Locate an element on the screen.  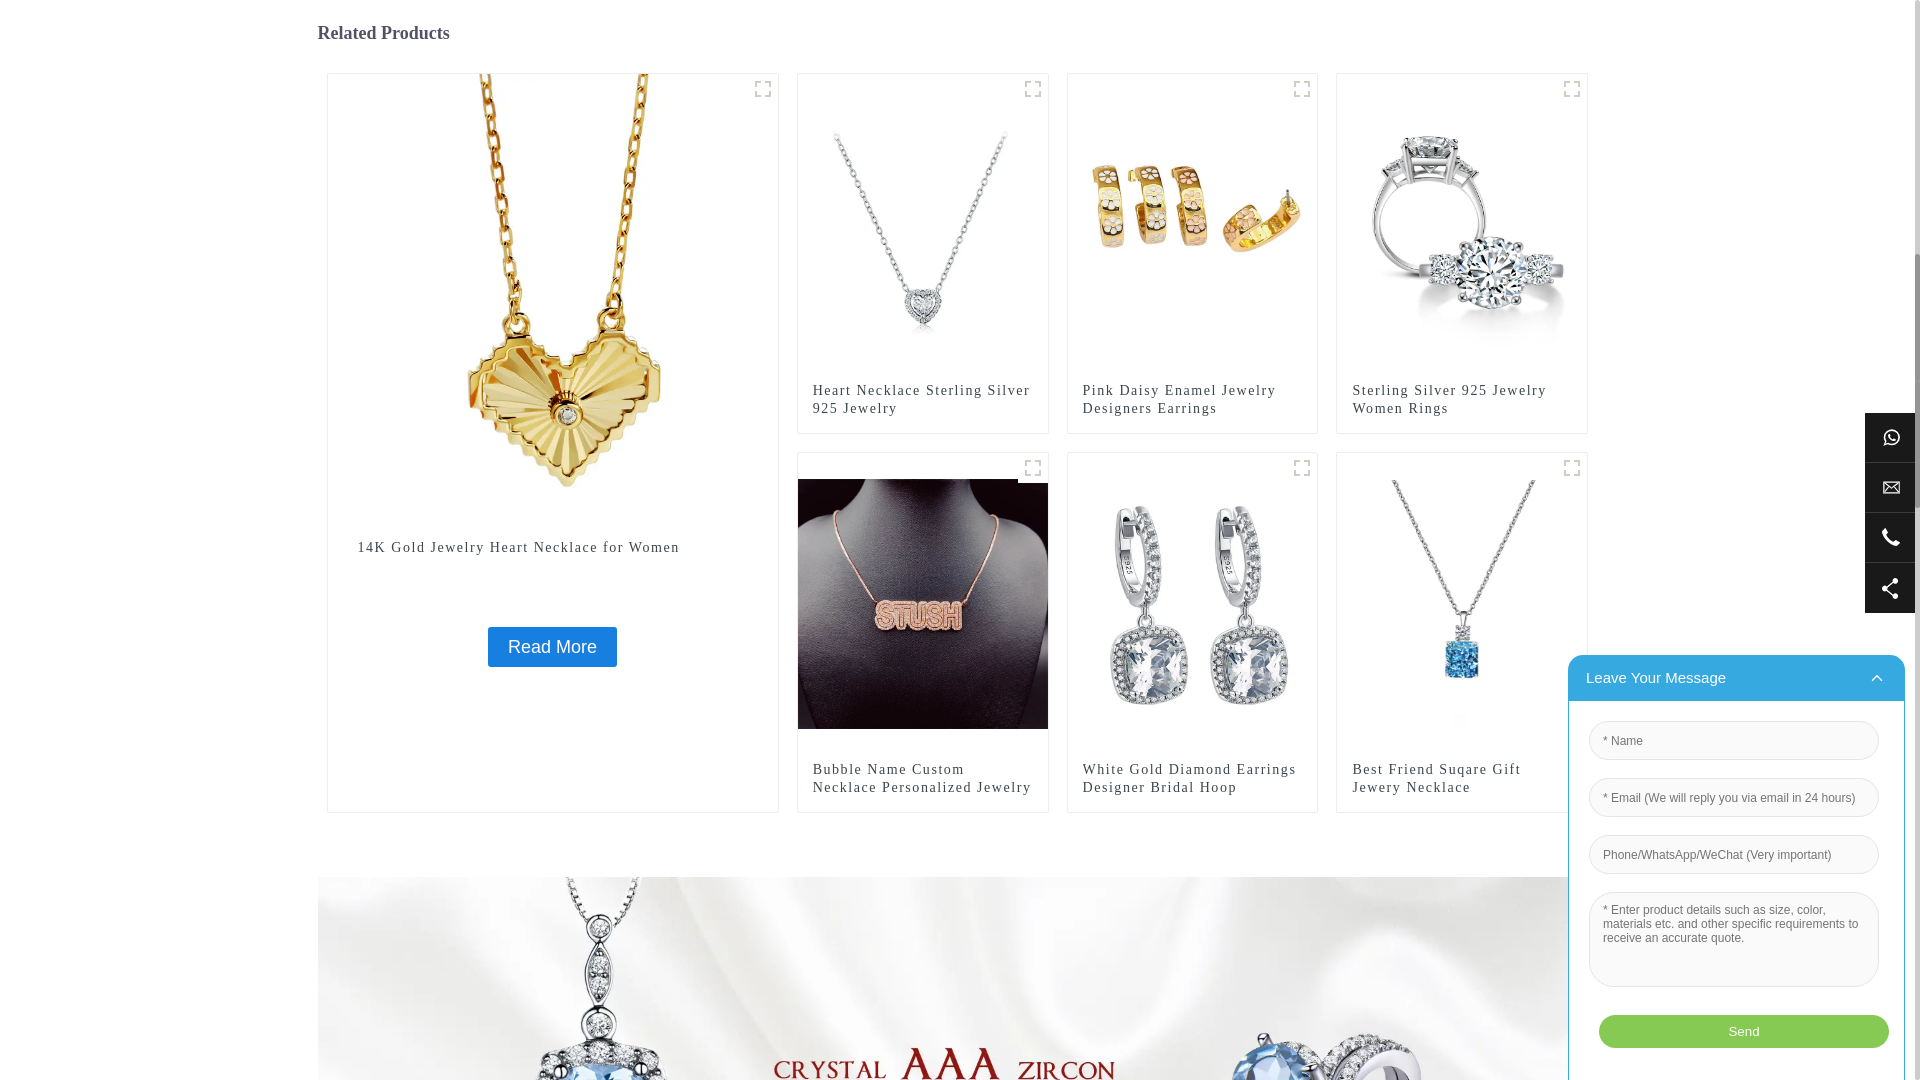
Pink Daisy Enamel Jewelry Designers Earrings is located at coordinates (1192, 400).